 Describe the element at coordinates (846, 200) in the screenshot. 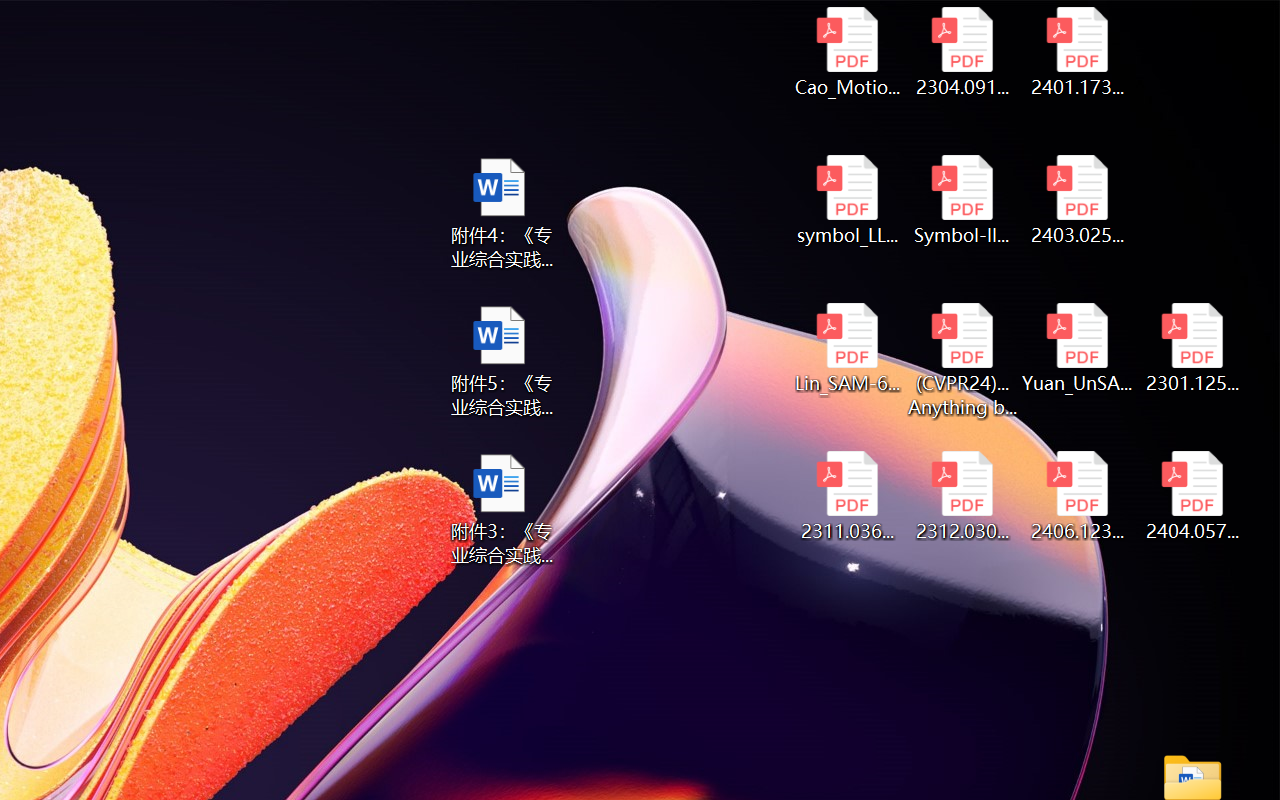

I see `symbol_LLM.pdf` at that location.